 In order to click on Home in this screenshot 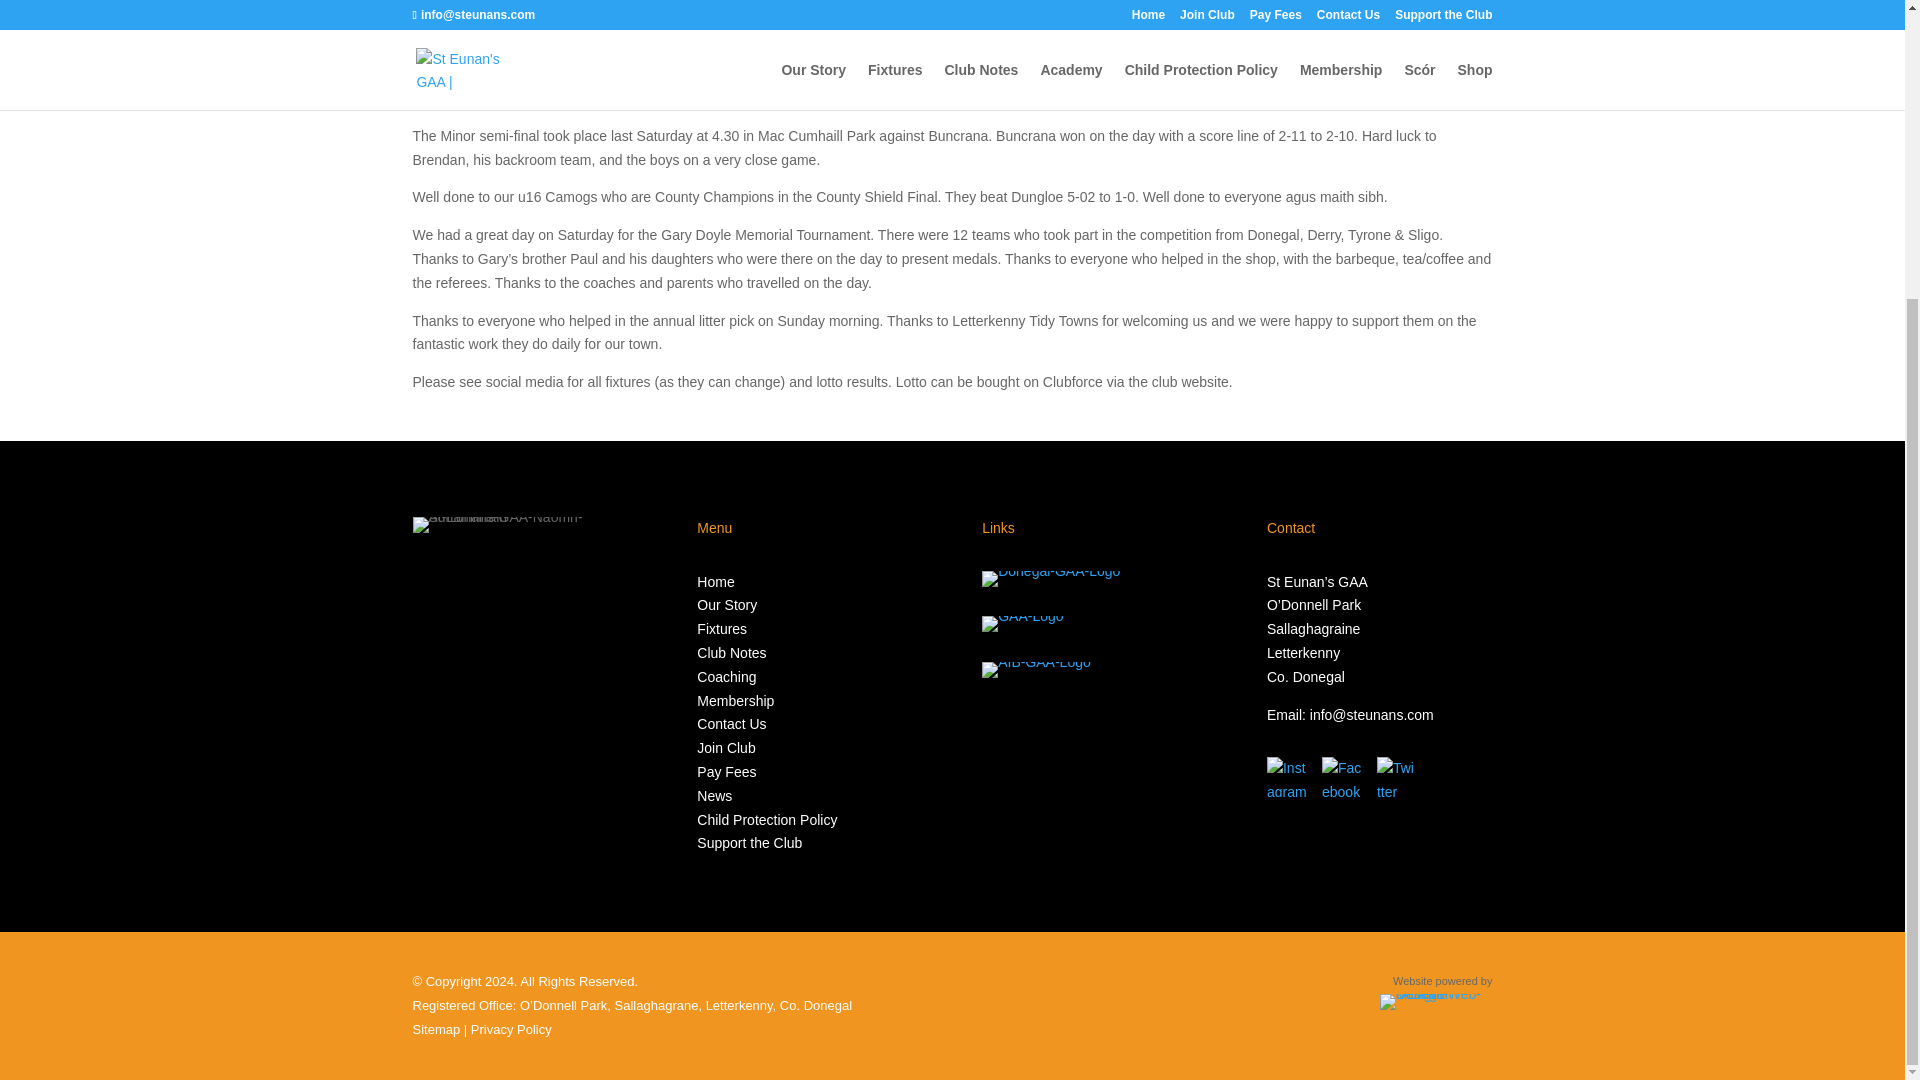, I will do `click(714, 581)`.